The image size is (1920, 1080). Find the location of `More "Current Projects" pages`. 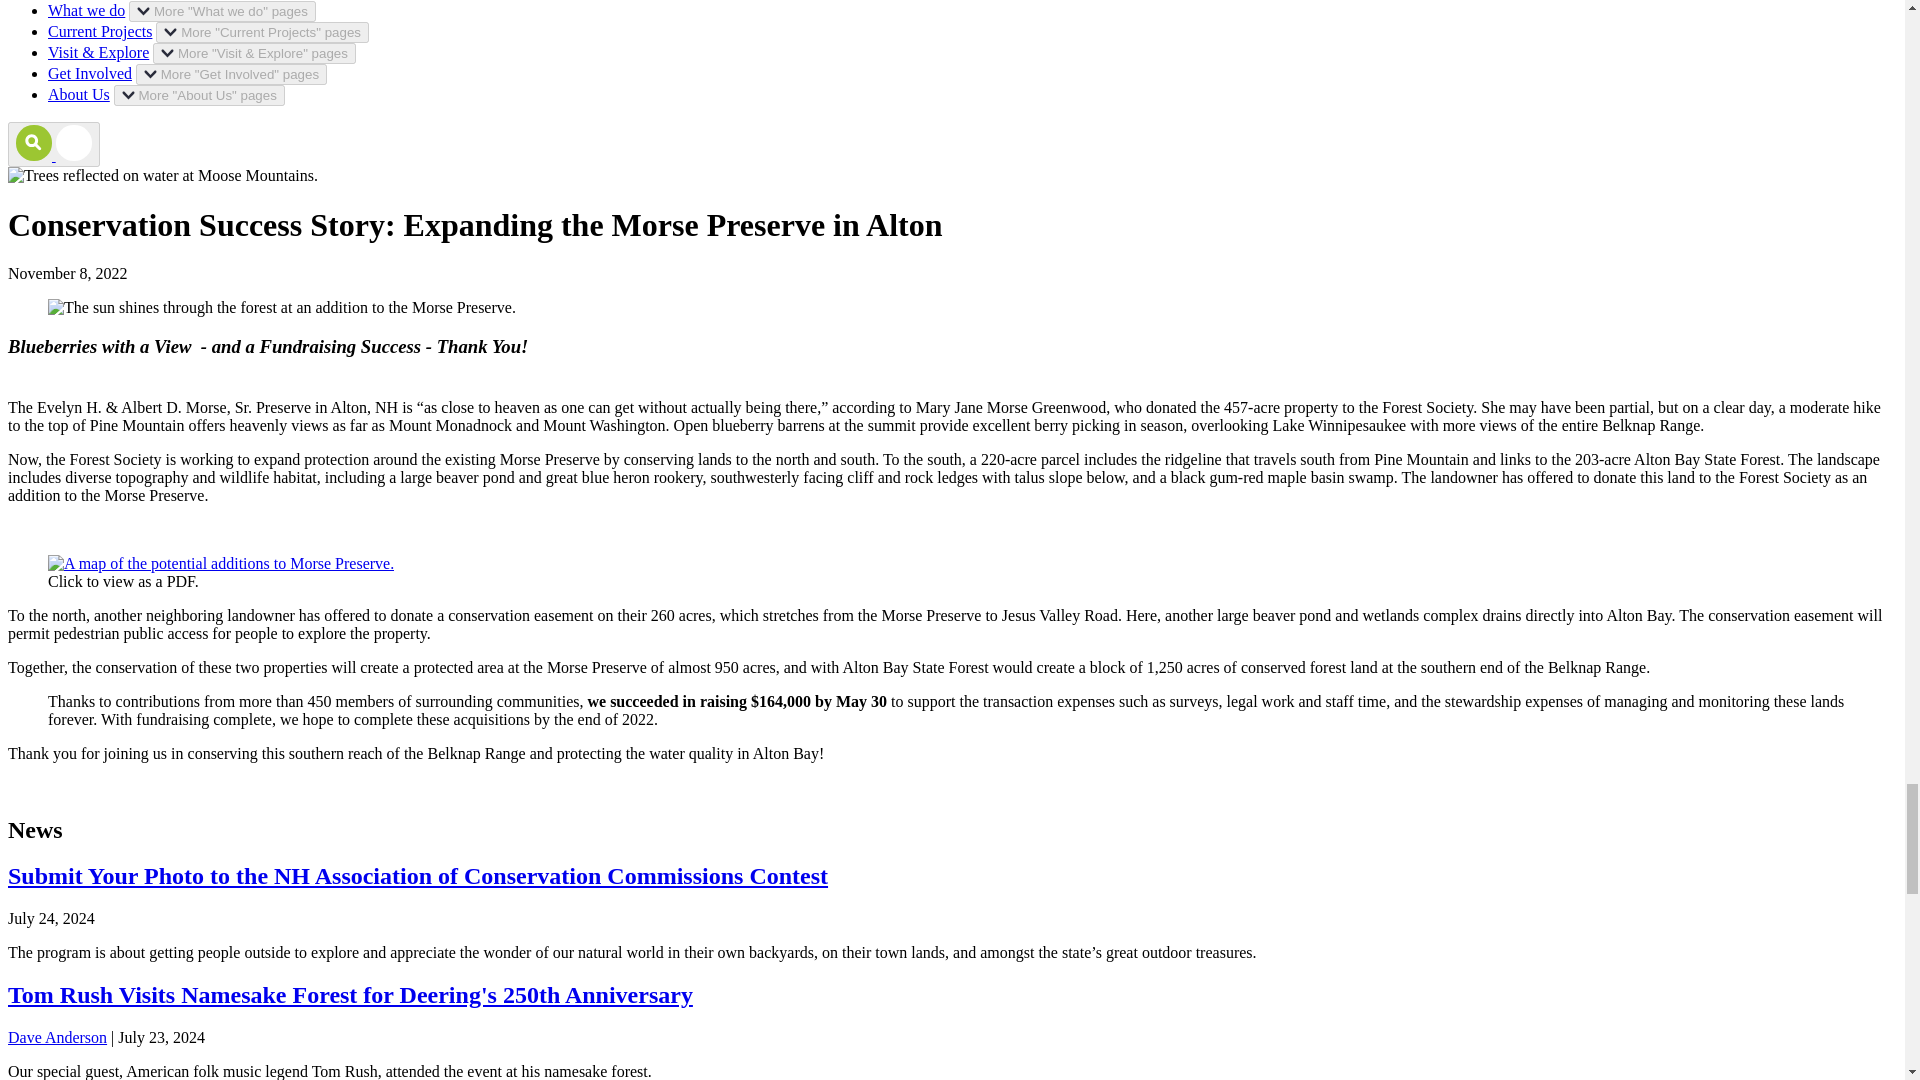

More "Current Projects" pages is located at coordinates (262, 32).